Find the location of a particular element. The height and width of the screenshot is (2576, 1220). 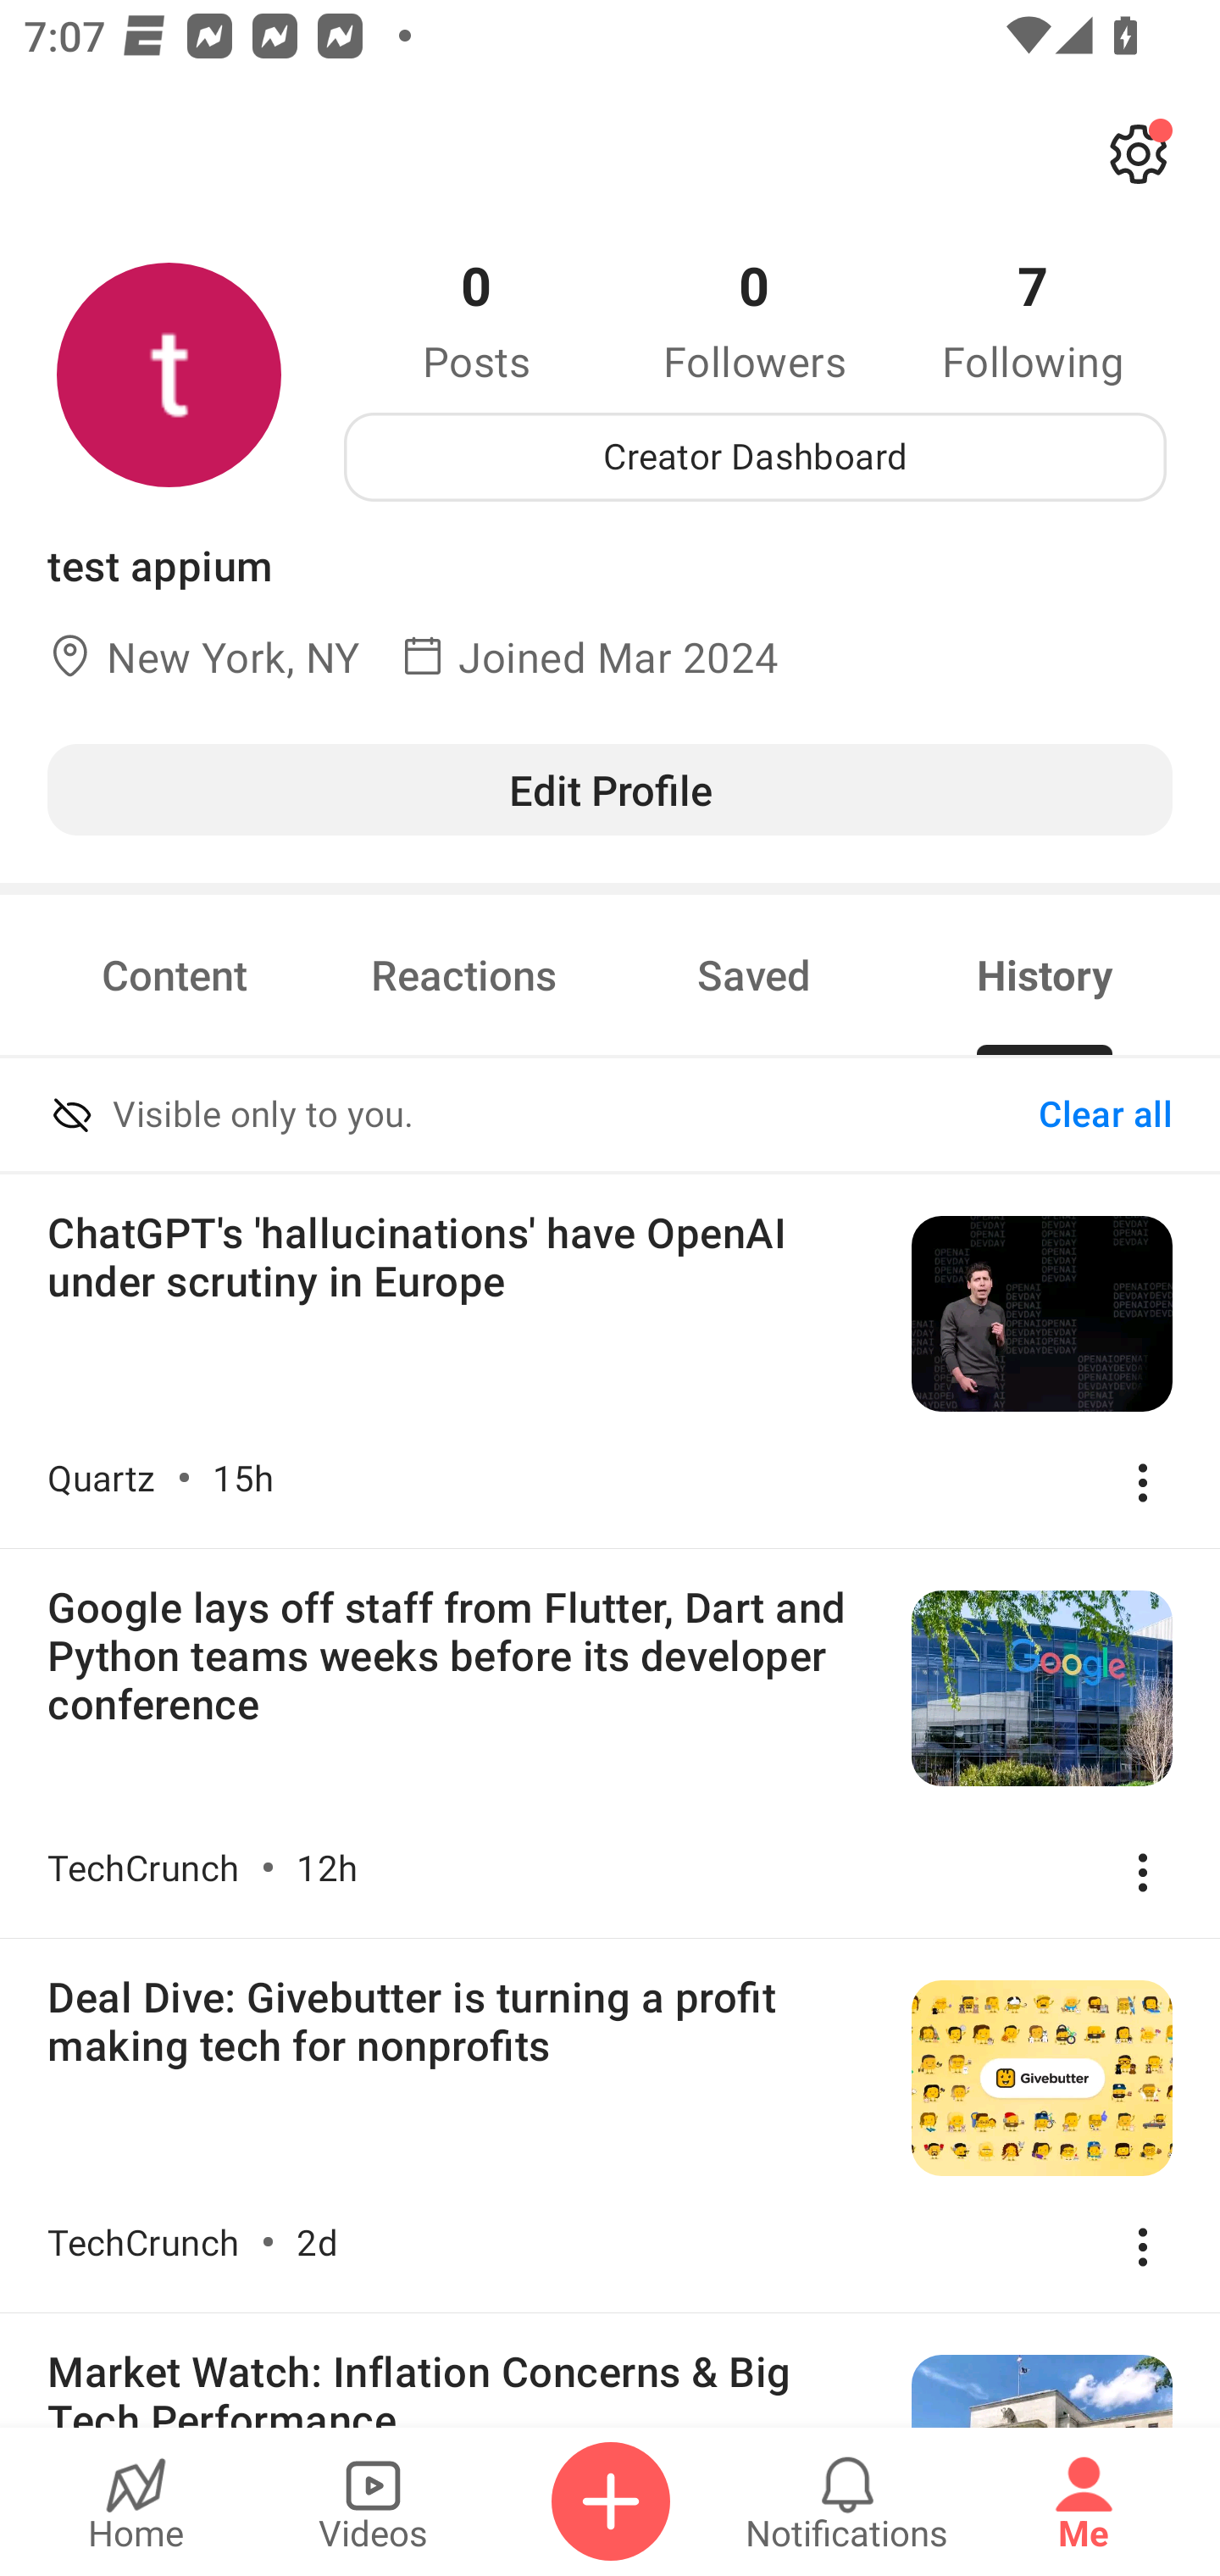

Edit Profile is located at coordinates (610, 789).